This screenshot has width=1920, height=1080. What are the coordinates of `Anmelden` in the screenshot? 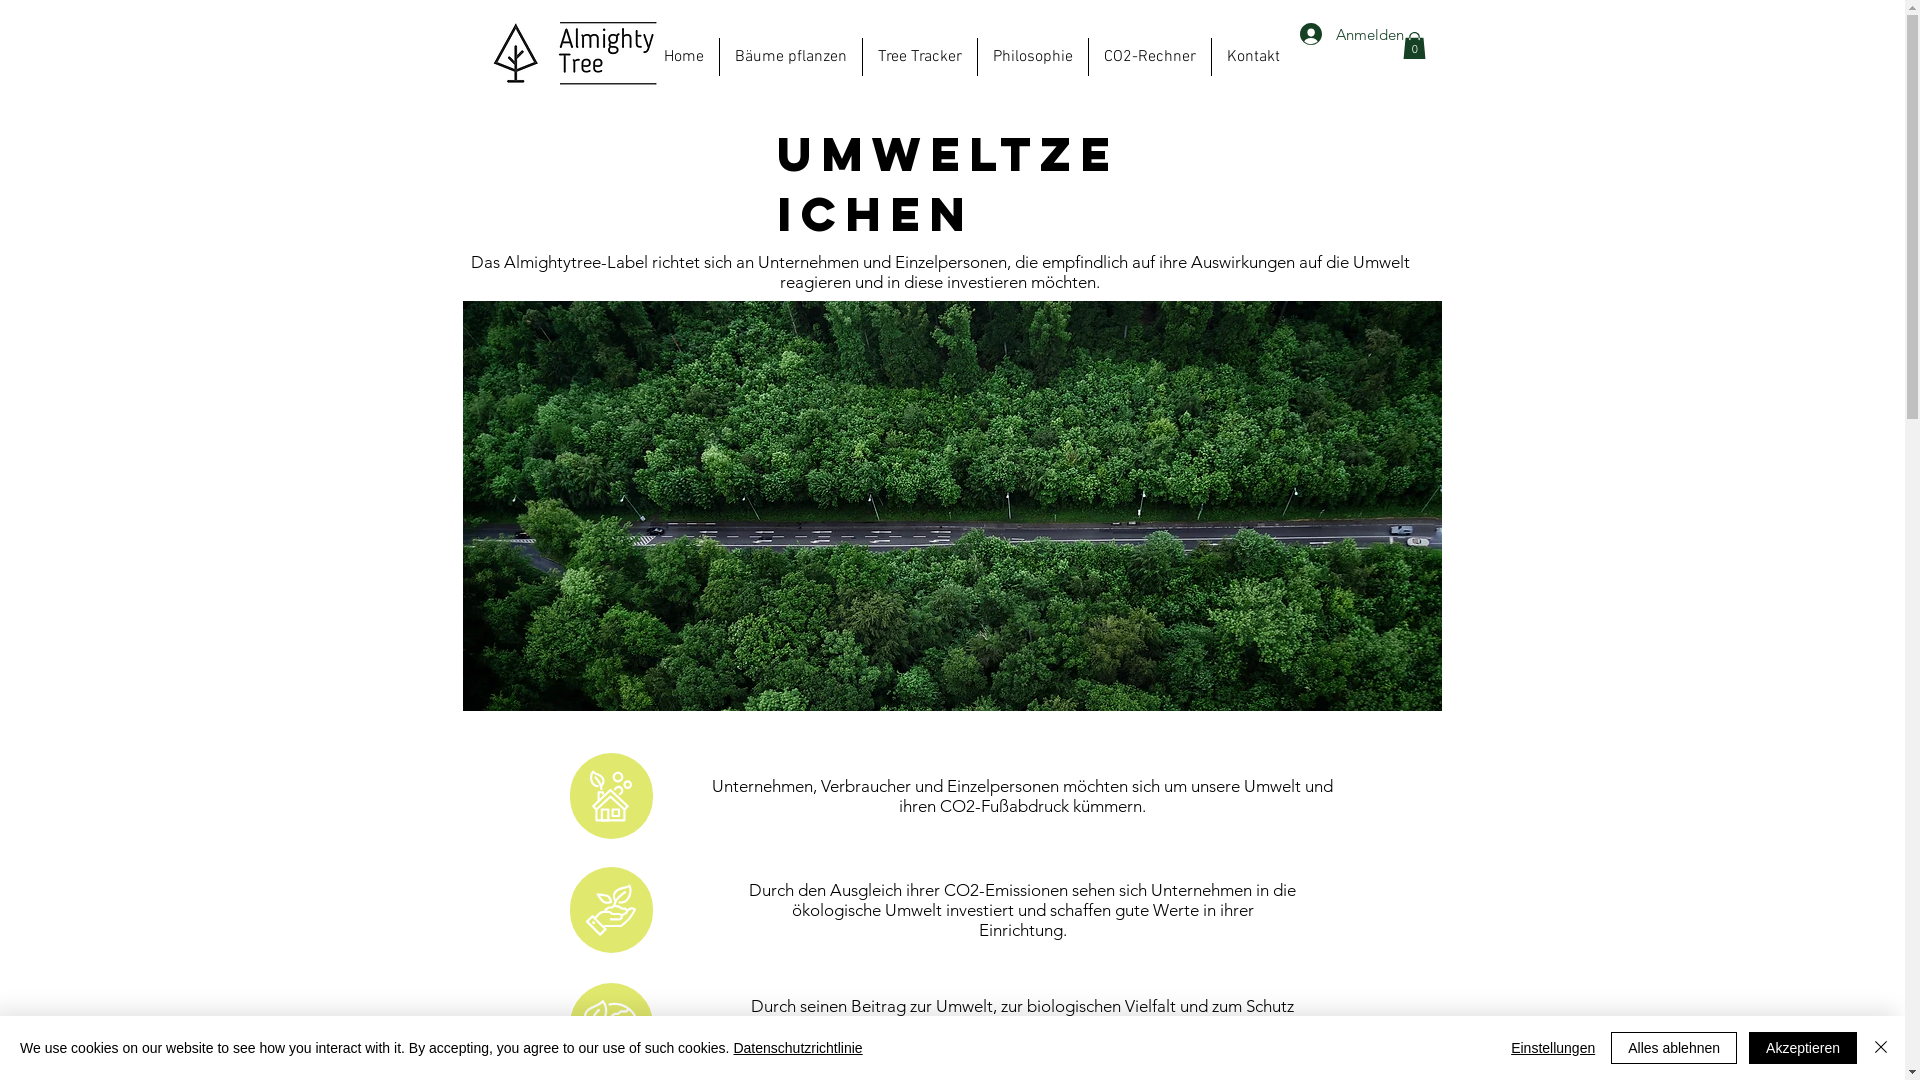 It's located at (1342, 34).